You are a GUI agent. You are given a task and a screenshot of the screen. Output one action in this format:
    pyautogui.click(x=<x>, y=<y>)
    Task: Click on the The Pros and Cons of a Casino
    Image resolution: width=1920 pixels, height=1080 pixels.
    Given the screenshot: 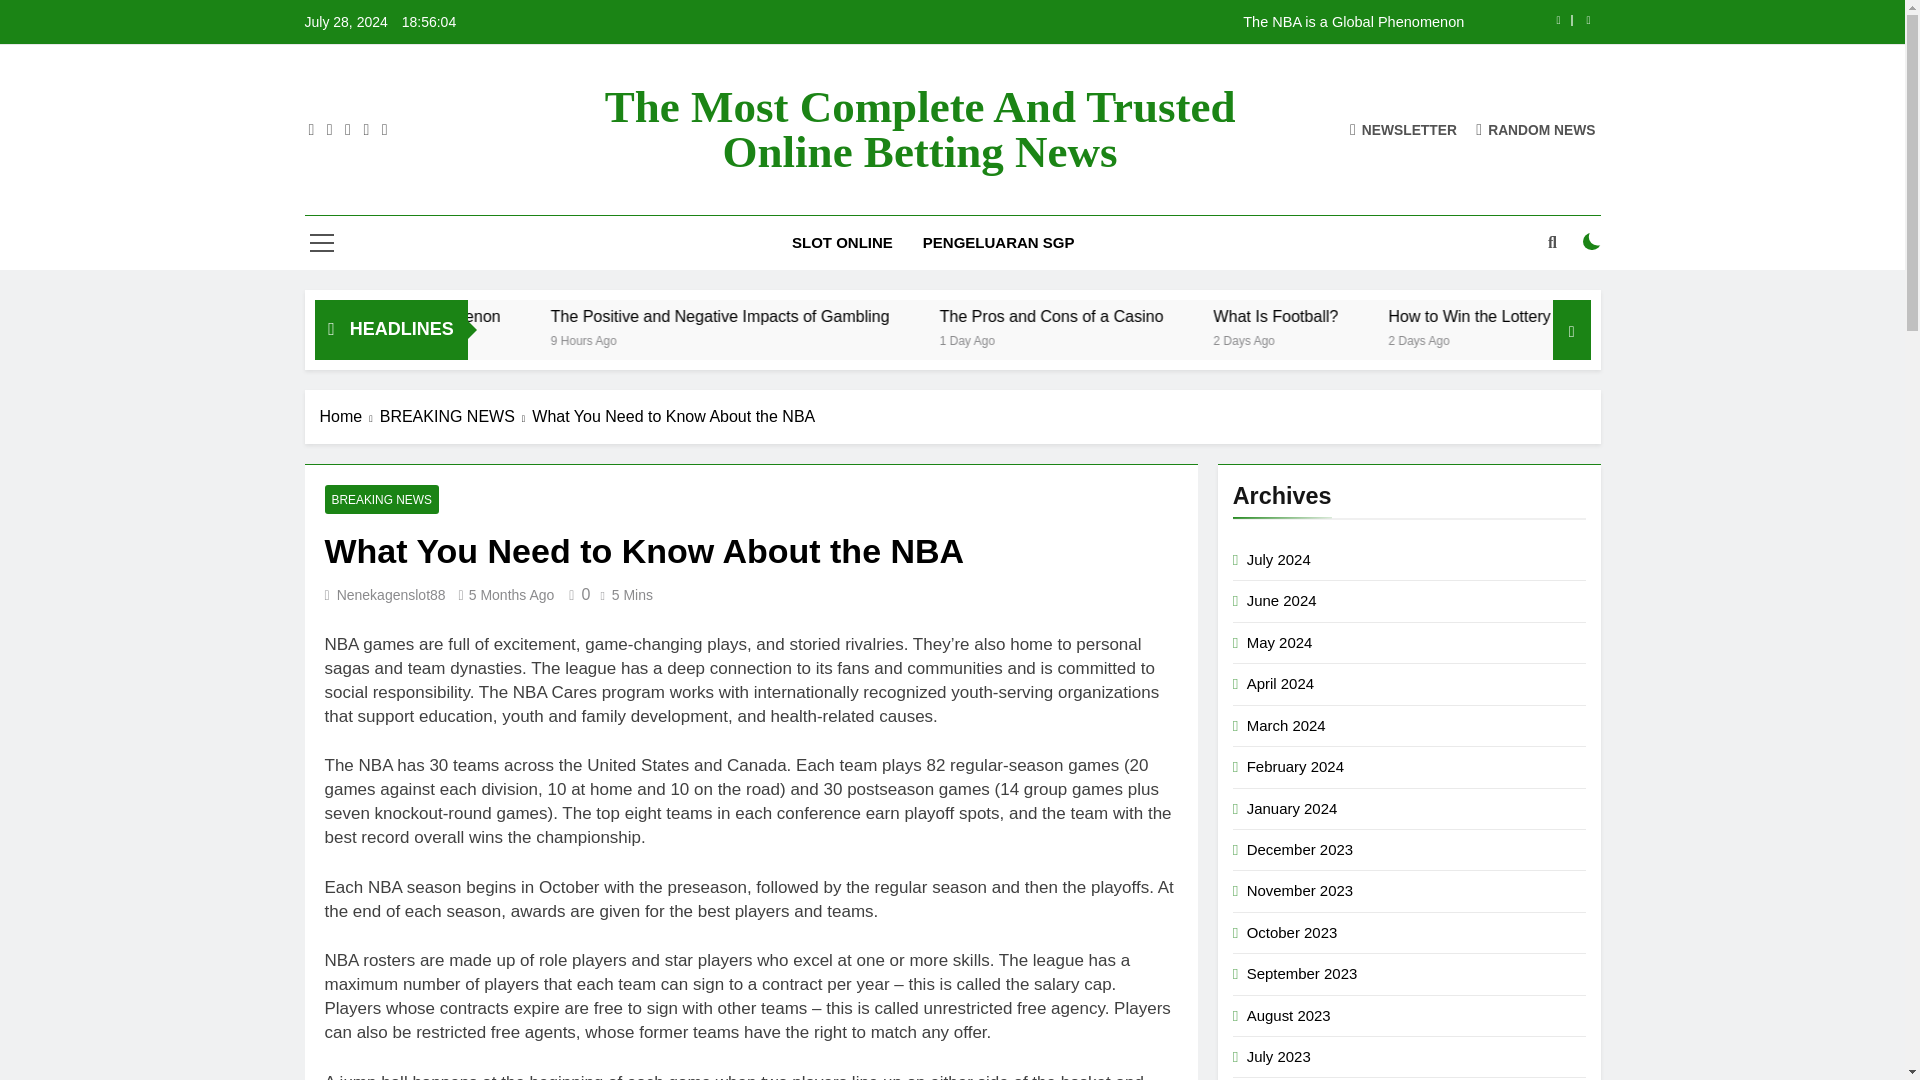 What is the action you would take?
    pyautogui.click(x=1250, y=316)
    